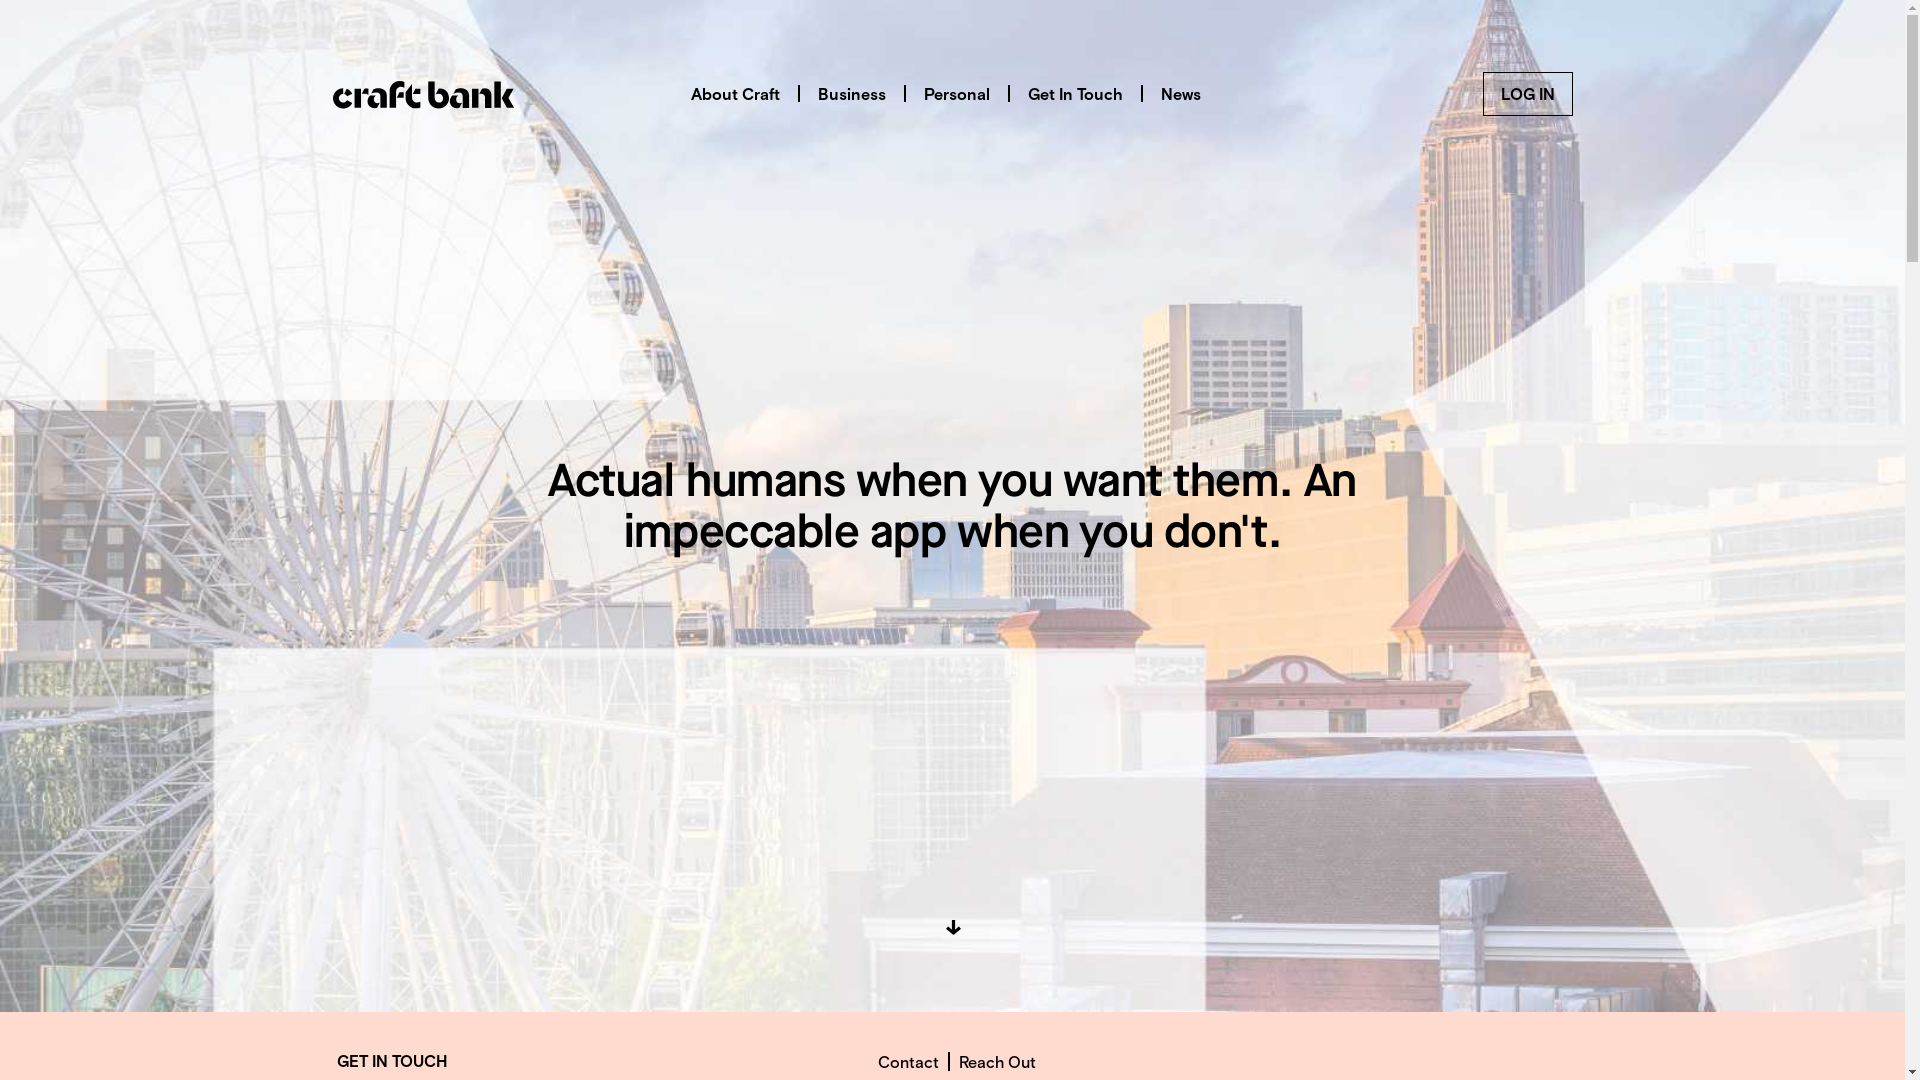  Describe the element at coordinates (1527, 94) in the screenshot. I see `LOG IN` at that location.